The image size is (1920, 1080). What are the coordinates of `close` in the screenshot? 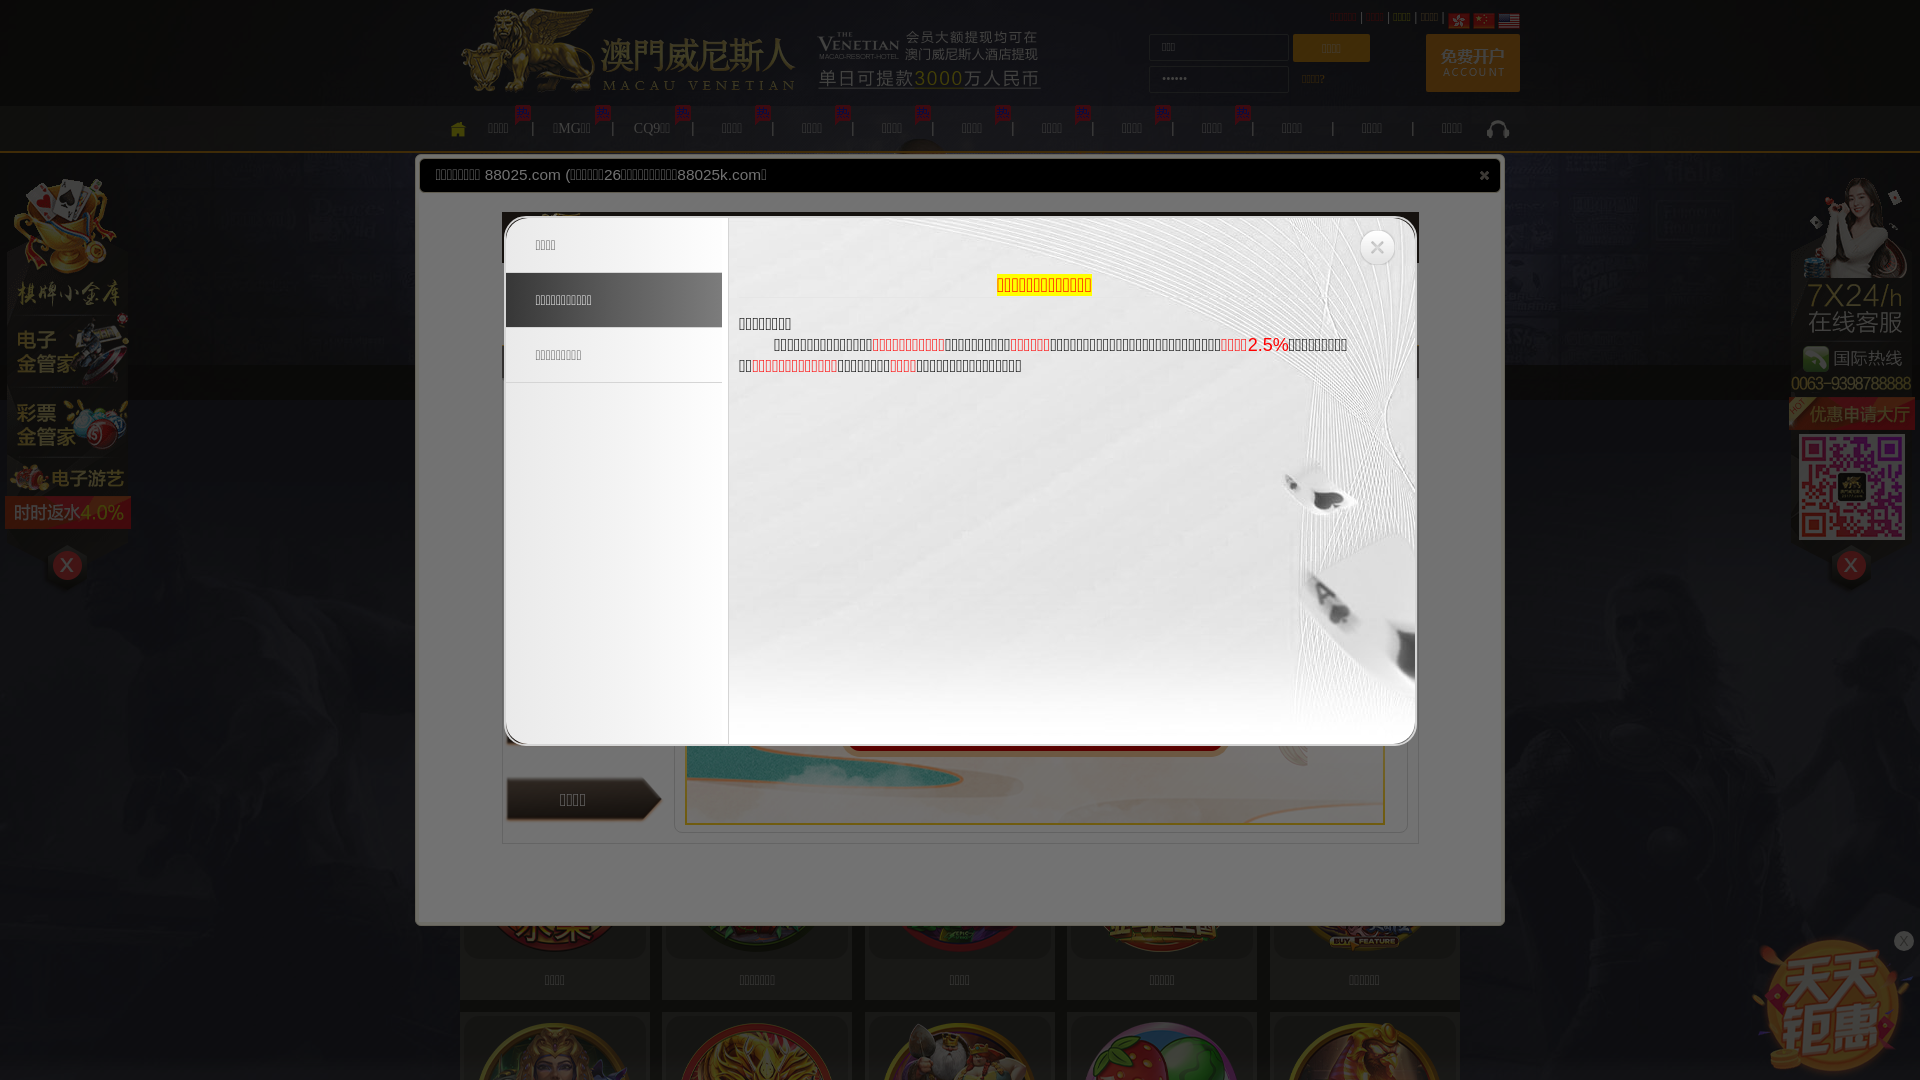 It's located at (1484, 175).